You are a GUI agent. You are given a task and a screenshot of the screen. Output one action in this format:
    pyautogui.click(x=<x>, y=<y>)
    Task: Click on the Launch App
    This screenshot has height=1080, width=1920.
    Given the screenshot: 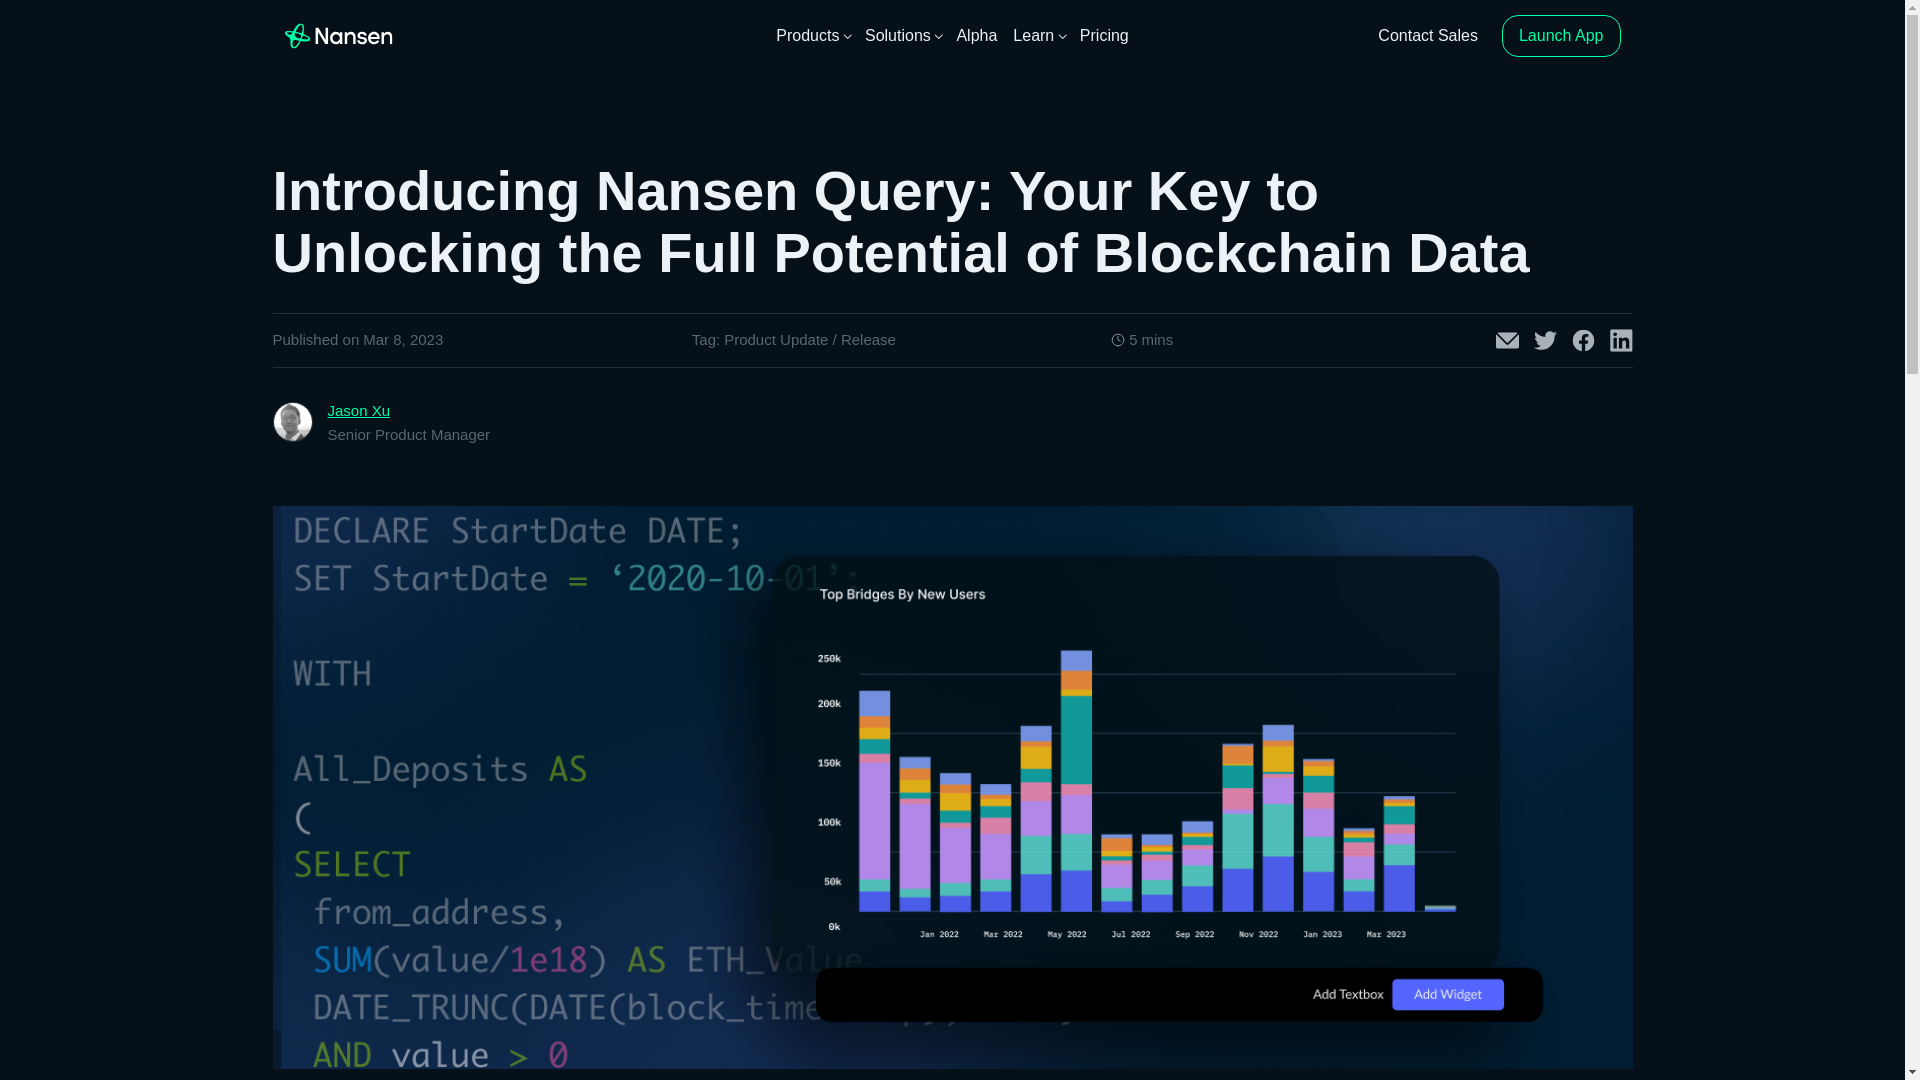 What is the action you would take?
    pyautogui.click(x=1560, y=36)
    